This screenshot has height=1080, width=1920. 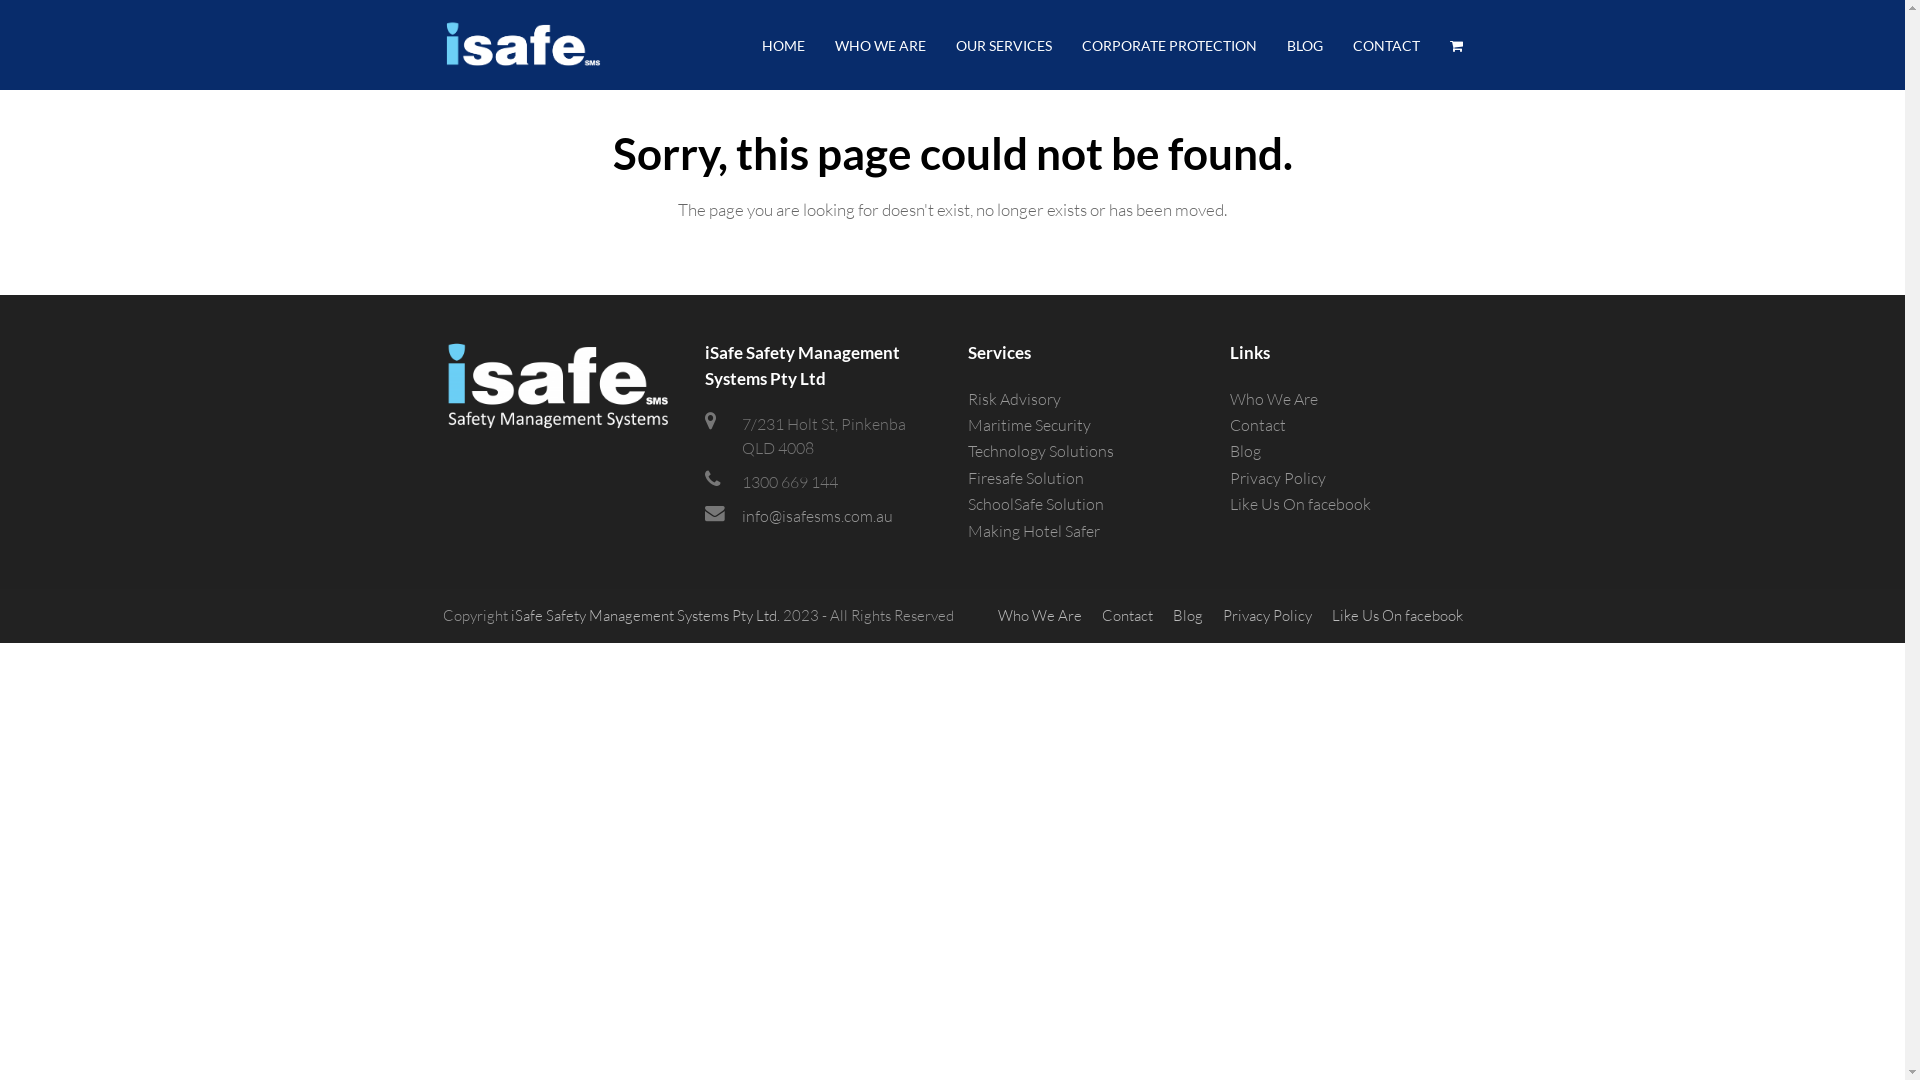 What do you see at coordinates (1266, 616) in the screenshot?
I see `Privacy Policy` at bounding box center [1266, 616].